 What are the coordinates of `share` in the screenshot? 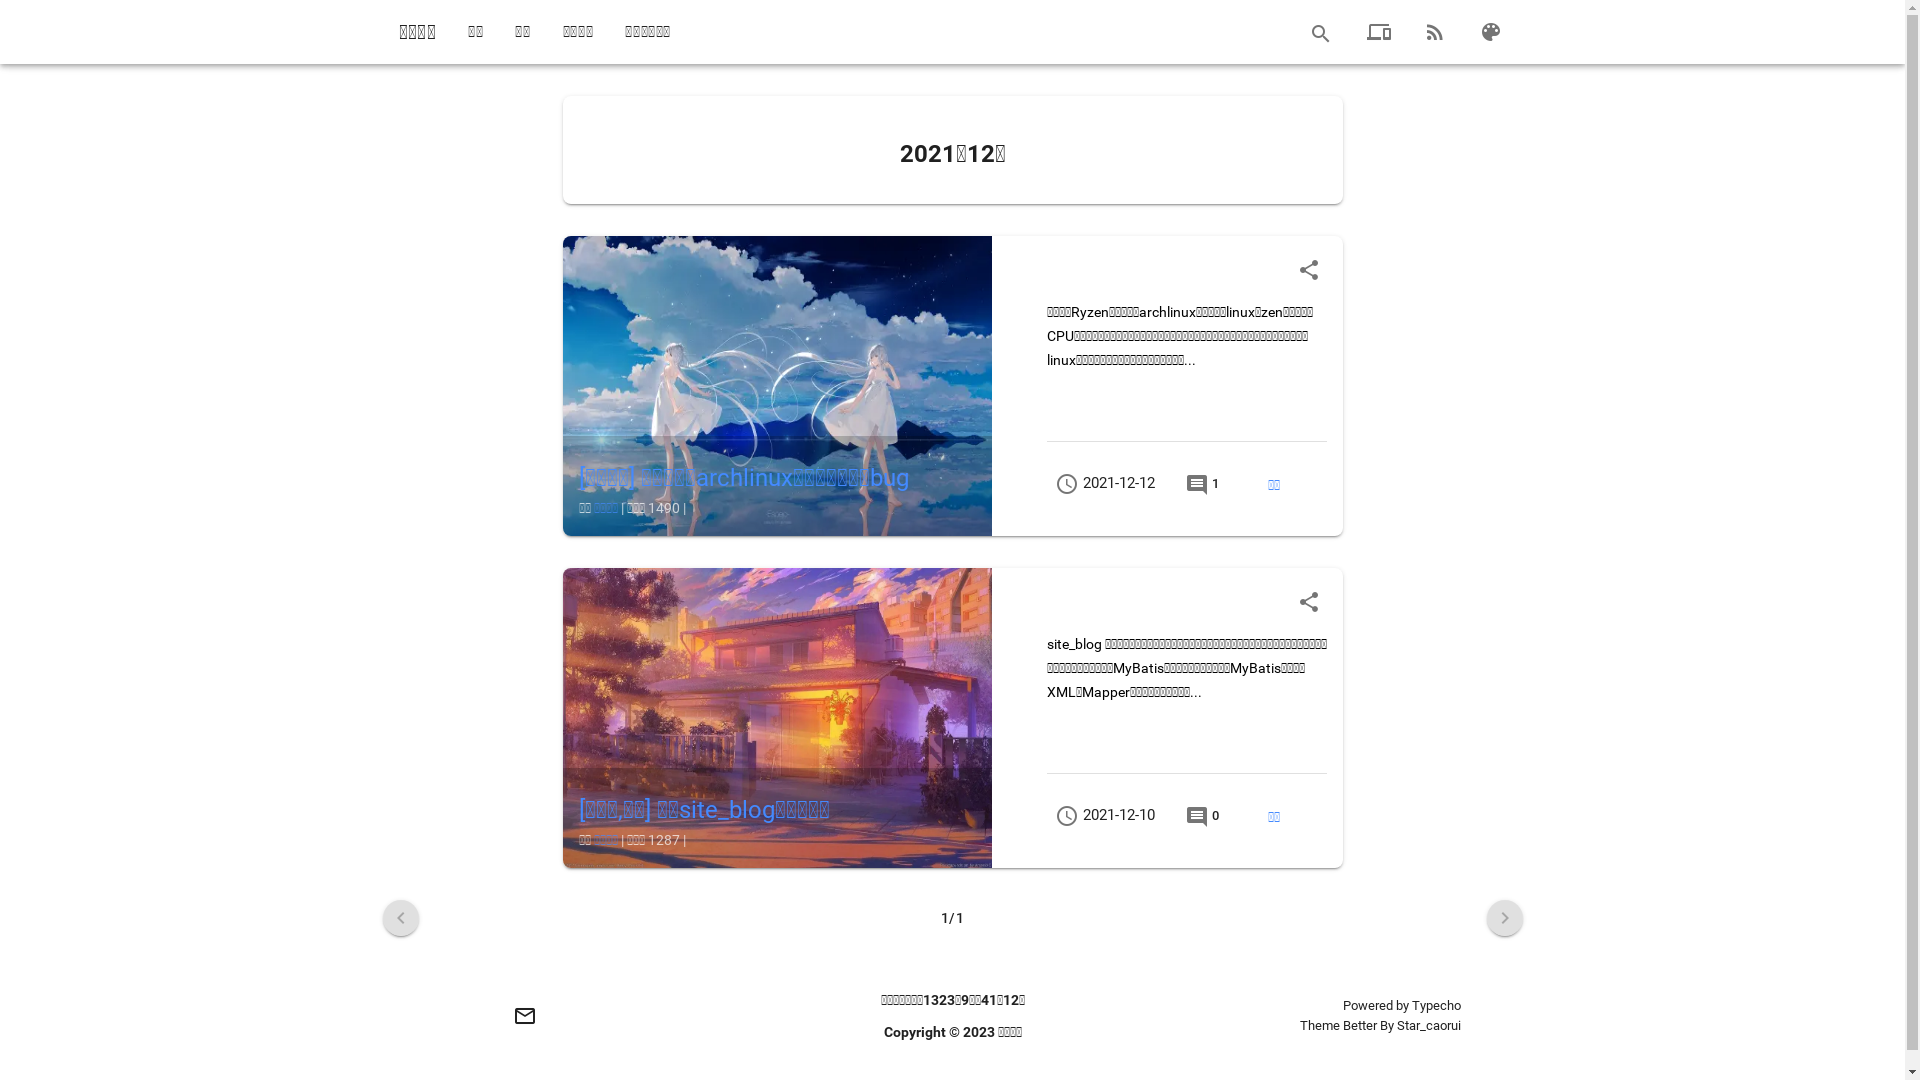 It's located at (1308, 270).